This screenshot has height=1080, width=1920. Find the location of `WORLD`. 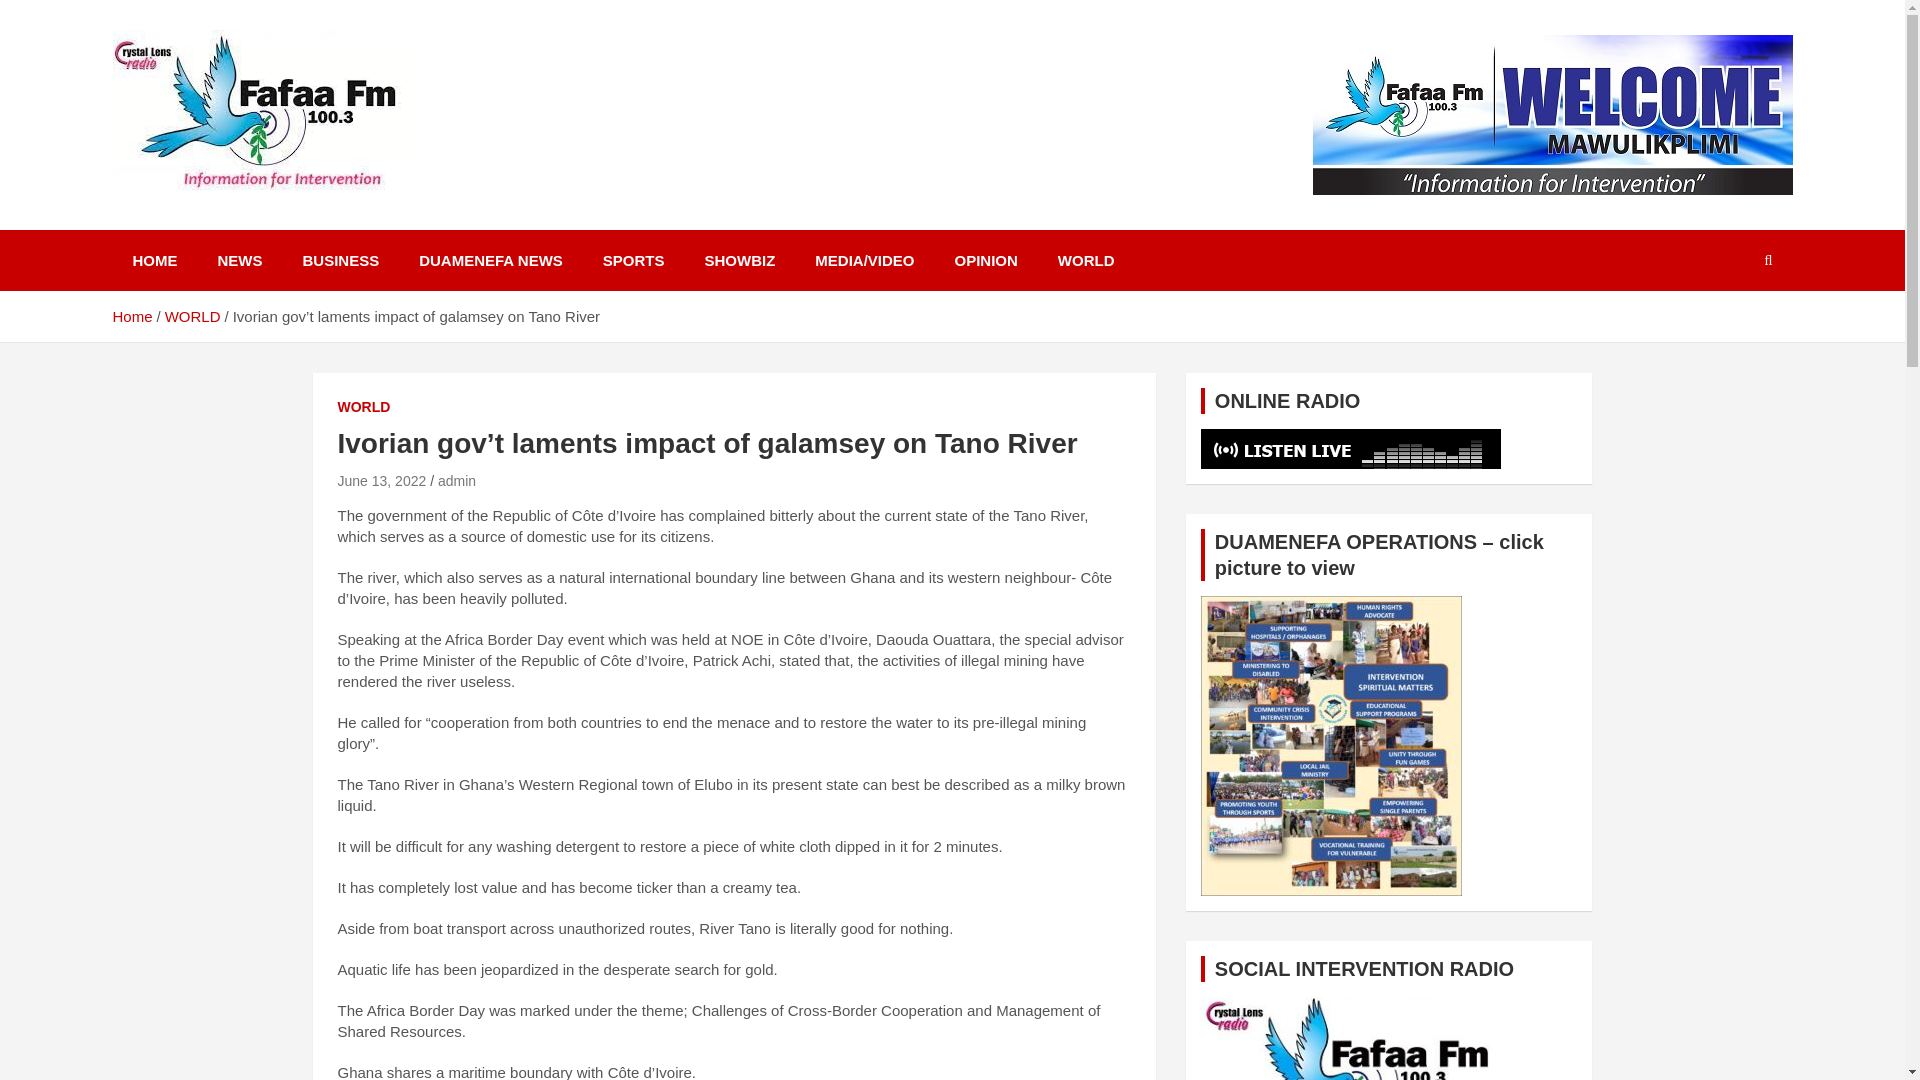

WORLD is located at coordinates (192, 316).